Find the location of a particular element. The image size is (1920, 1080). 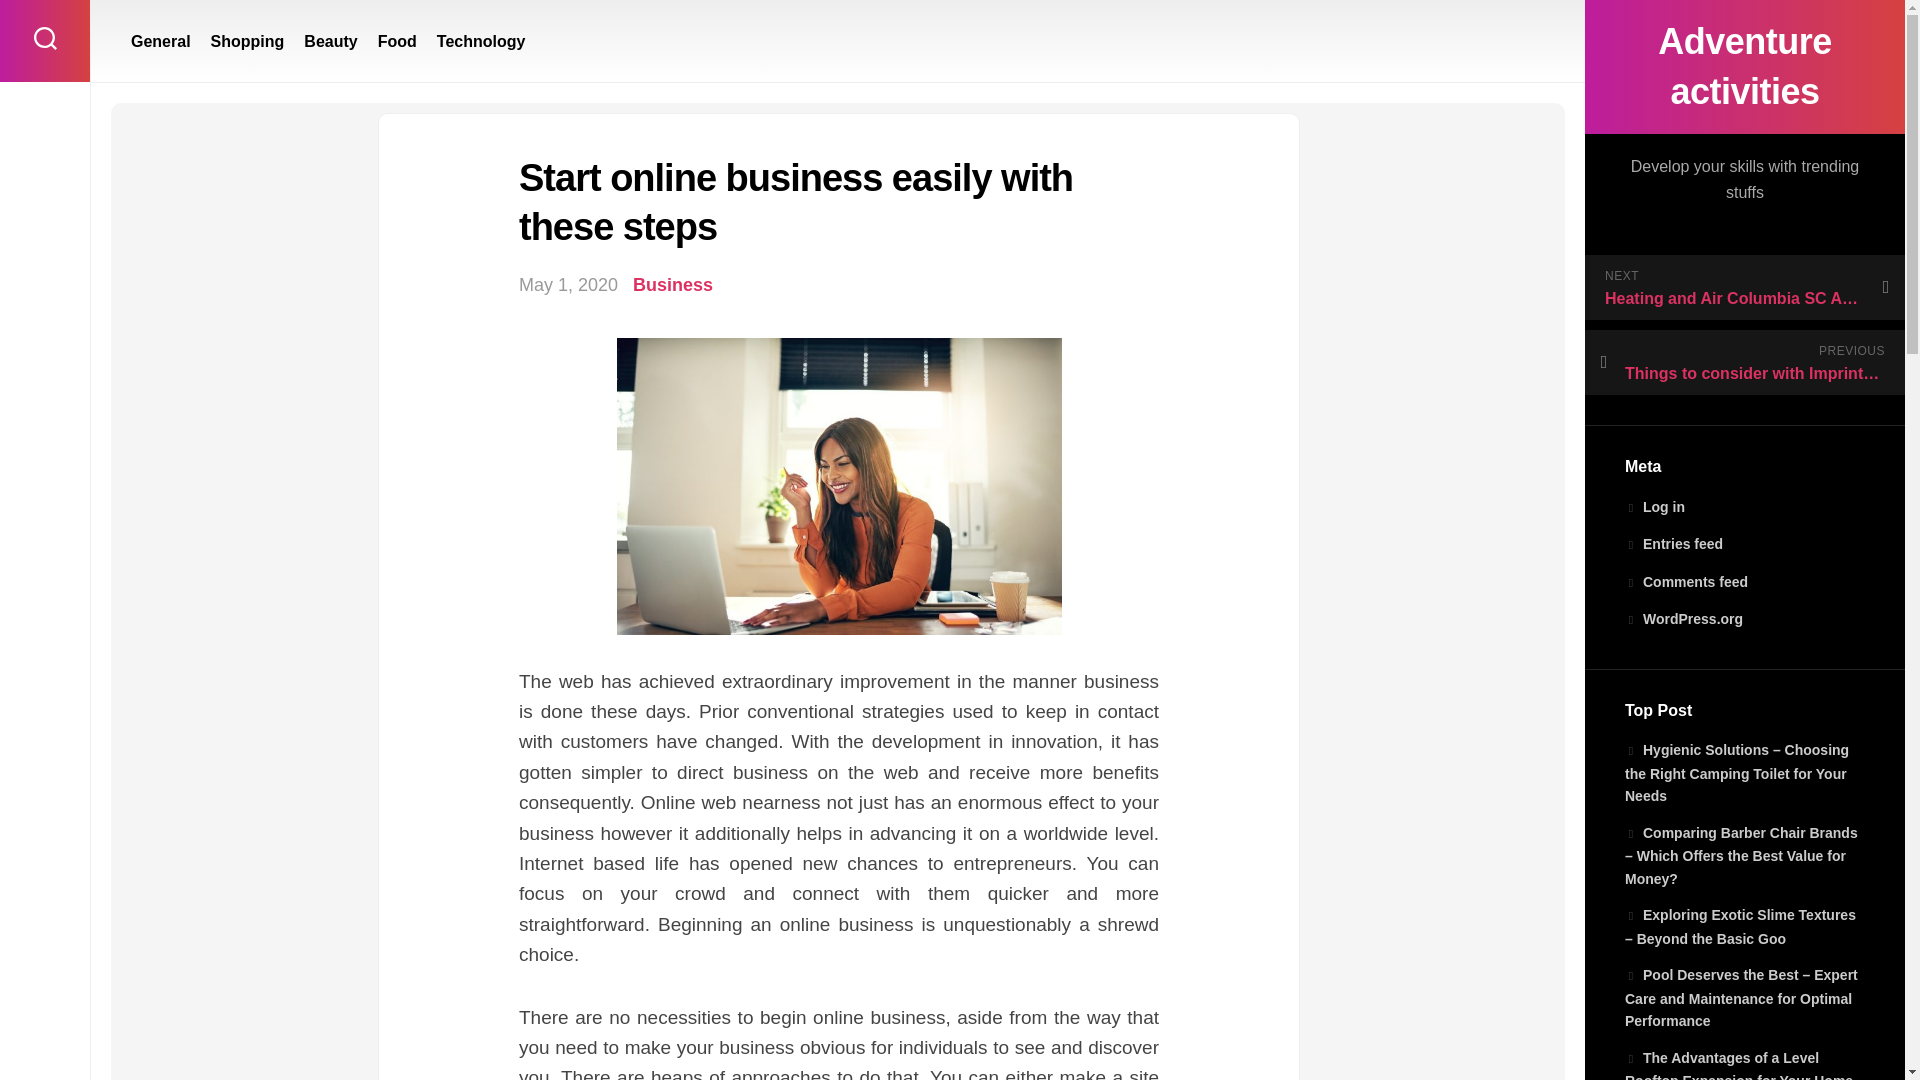

Adventure activities is located at coordinates (1744, 66).